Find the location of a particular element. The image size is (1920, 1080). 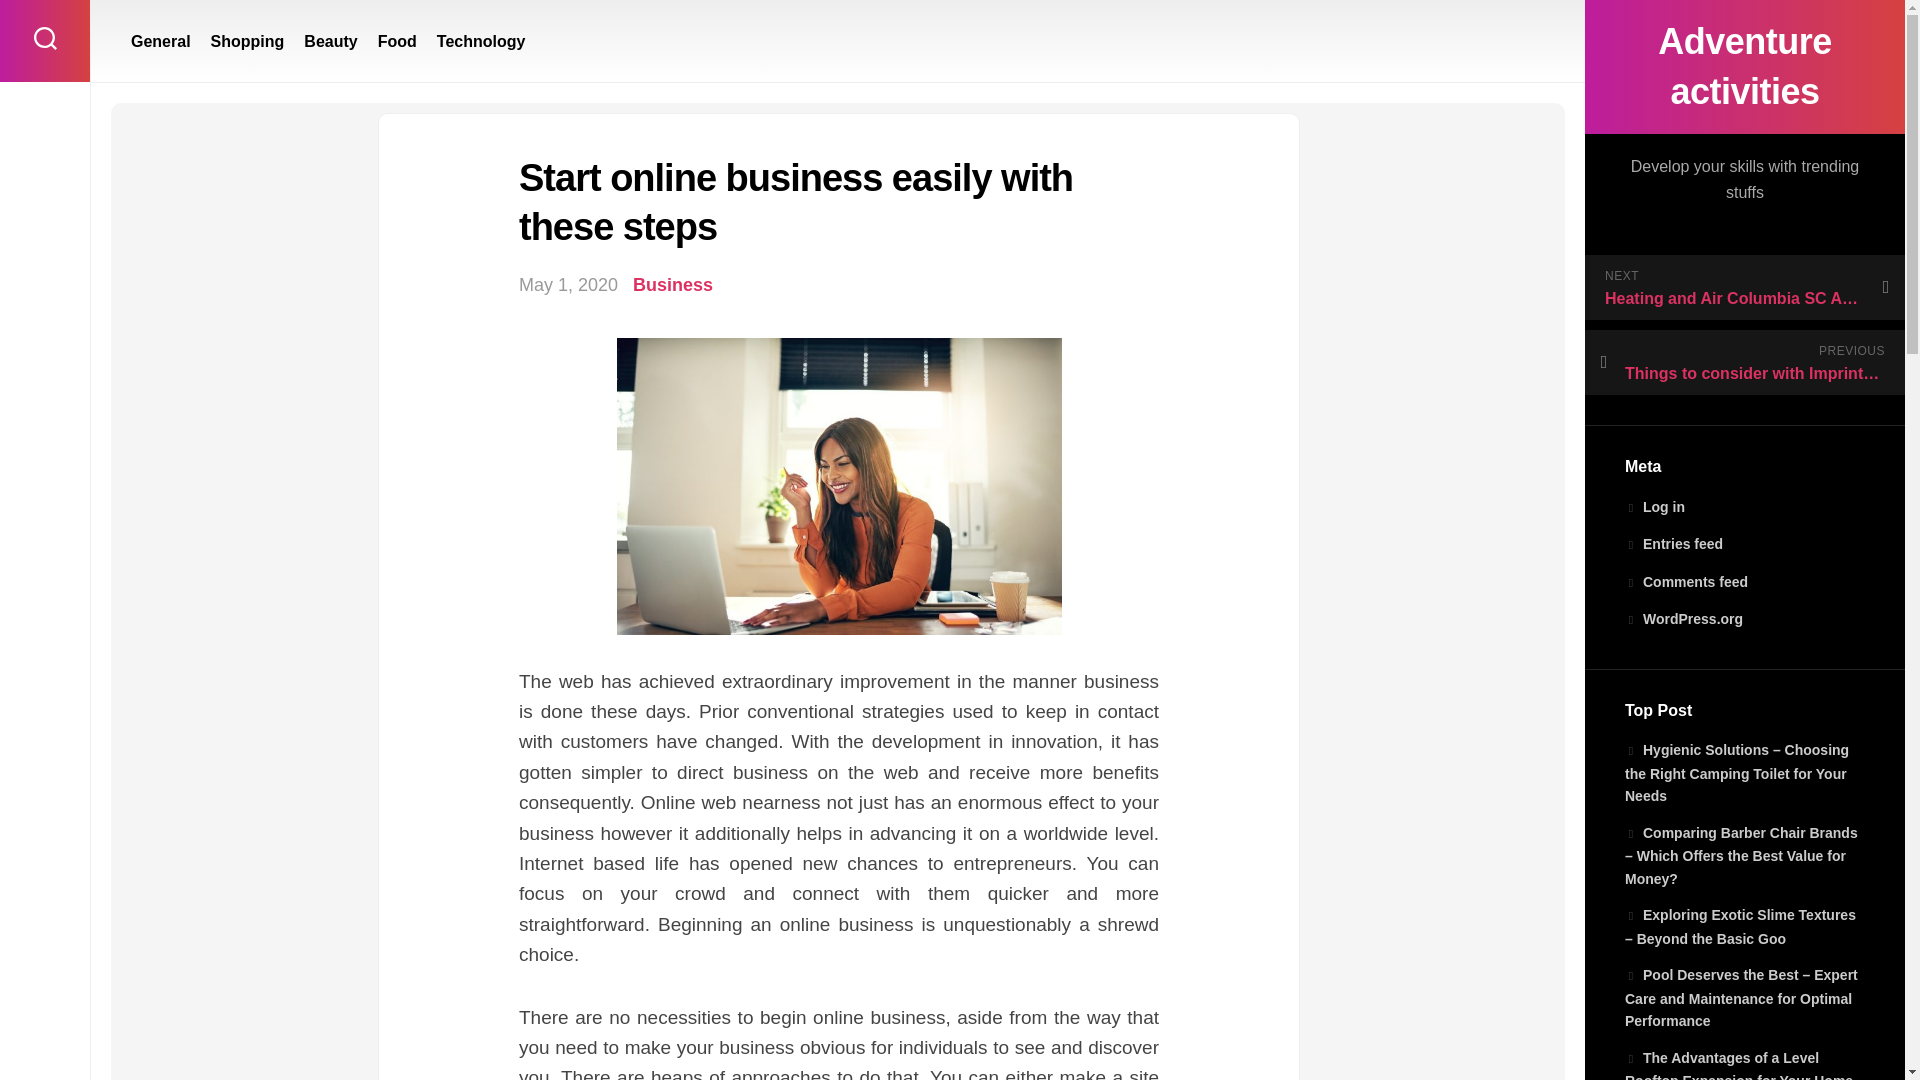

Adventure activities is located at coordinates (1744, 66).